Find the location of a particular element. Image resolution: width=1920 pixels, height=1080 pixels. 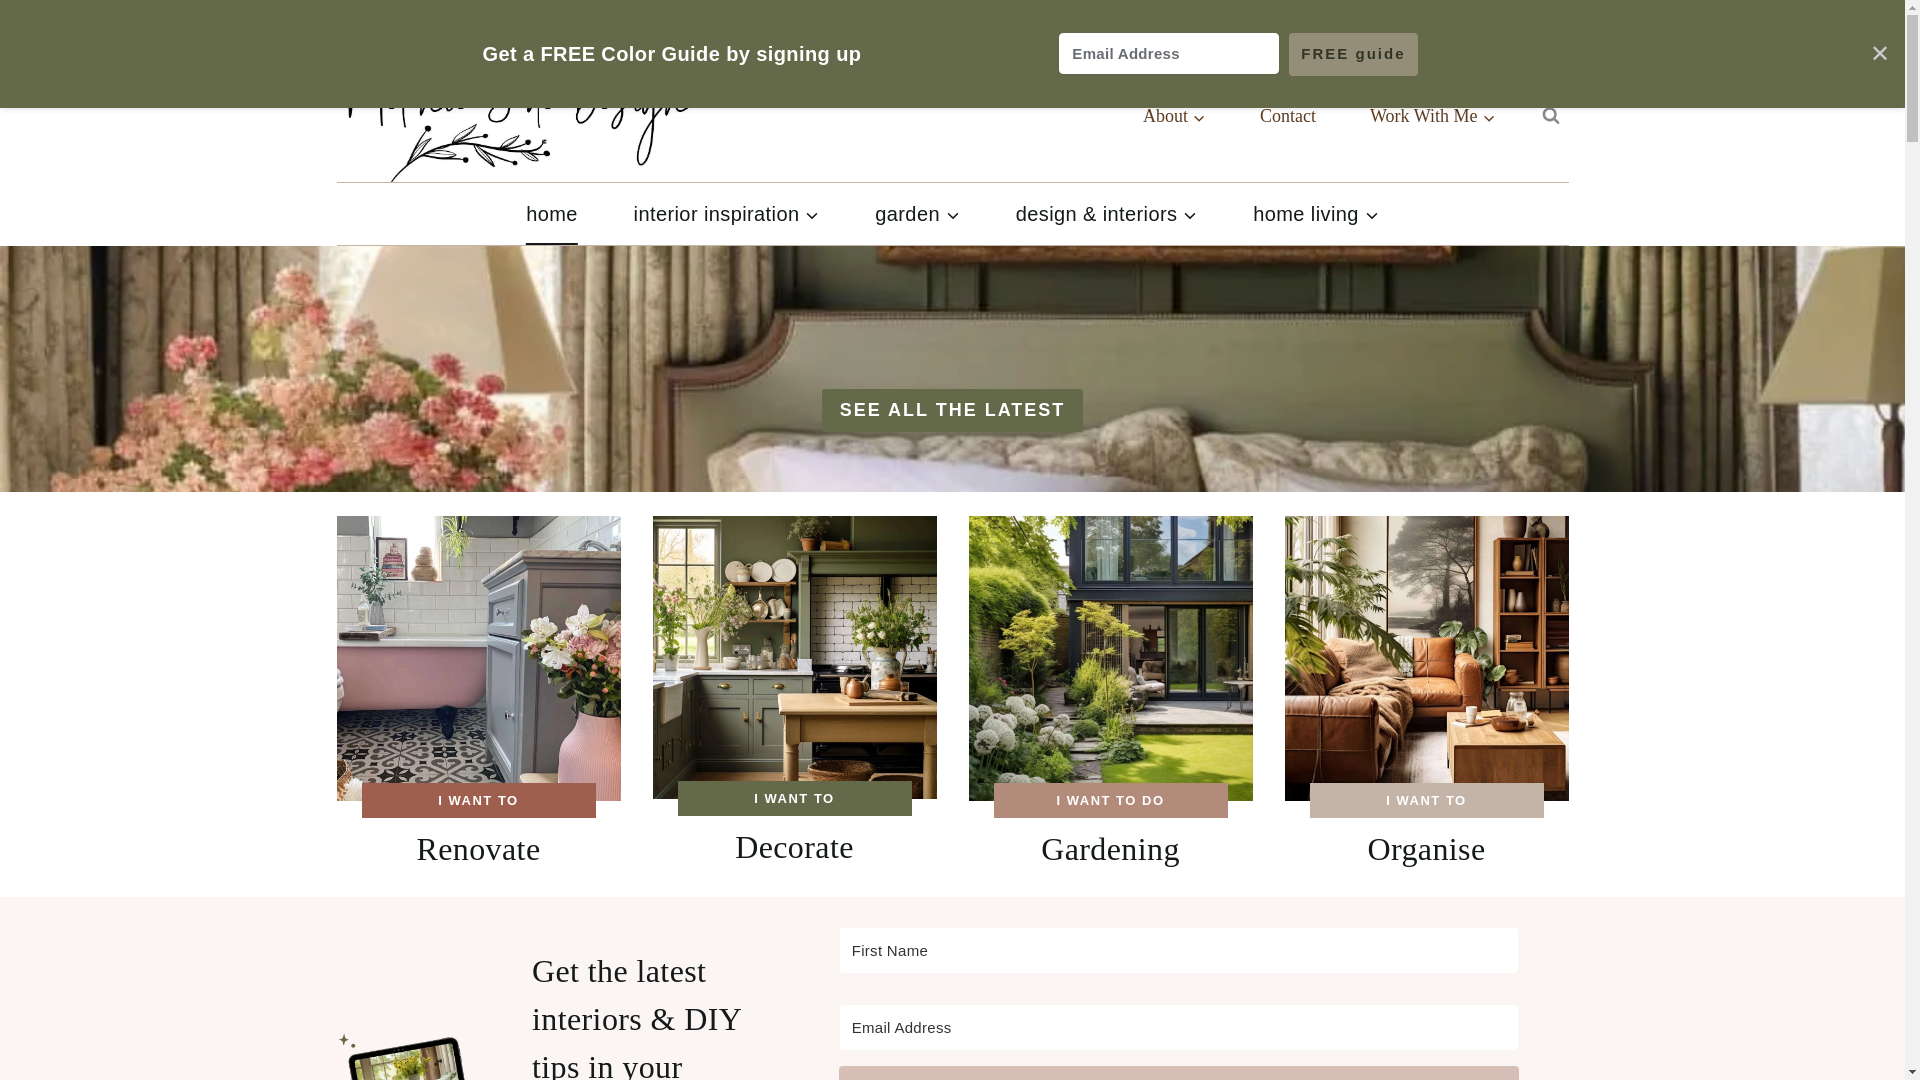

Wallpaper Trends for 2023 is located at coordinates (1480, 25).